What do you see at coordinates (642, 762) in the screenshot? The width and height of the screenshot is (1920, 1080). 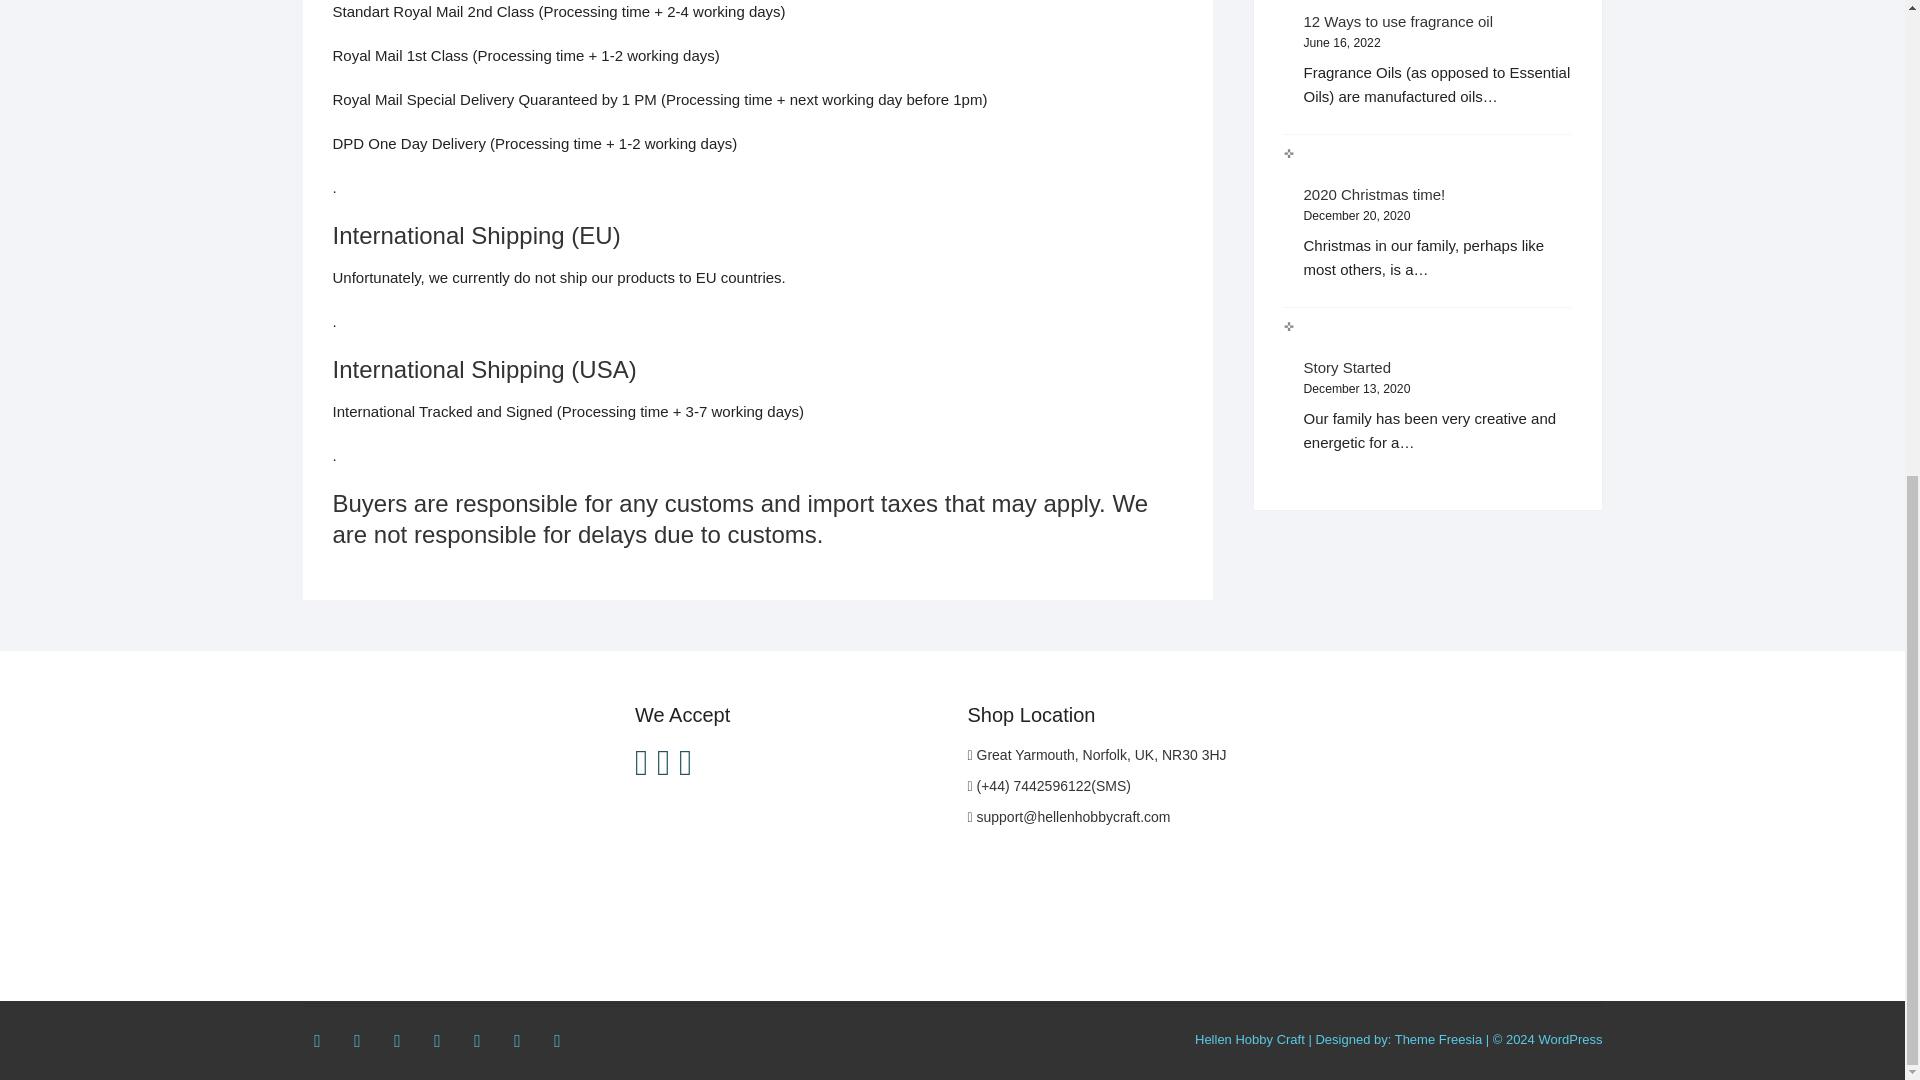 I see `Mastercard` at bounding box center [642, 762].